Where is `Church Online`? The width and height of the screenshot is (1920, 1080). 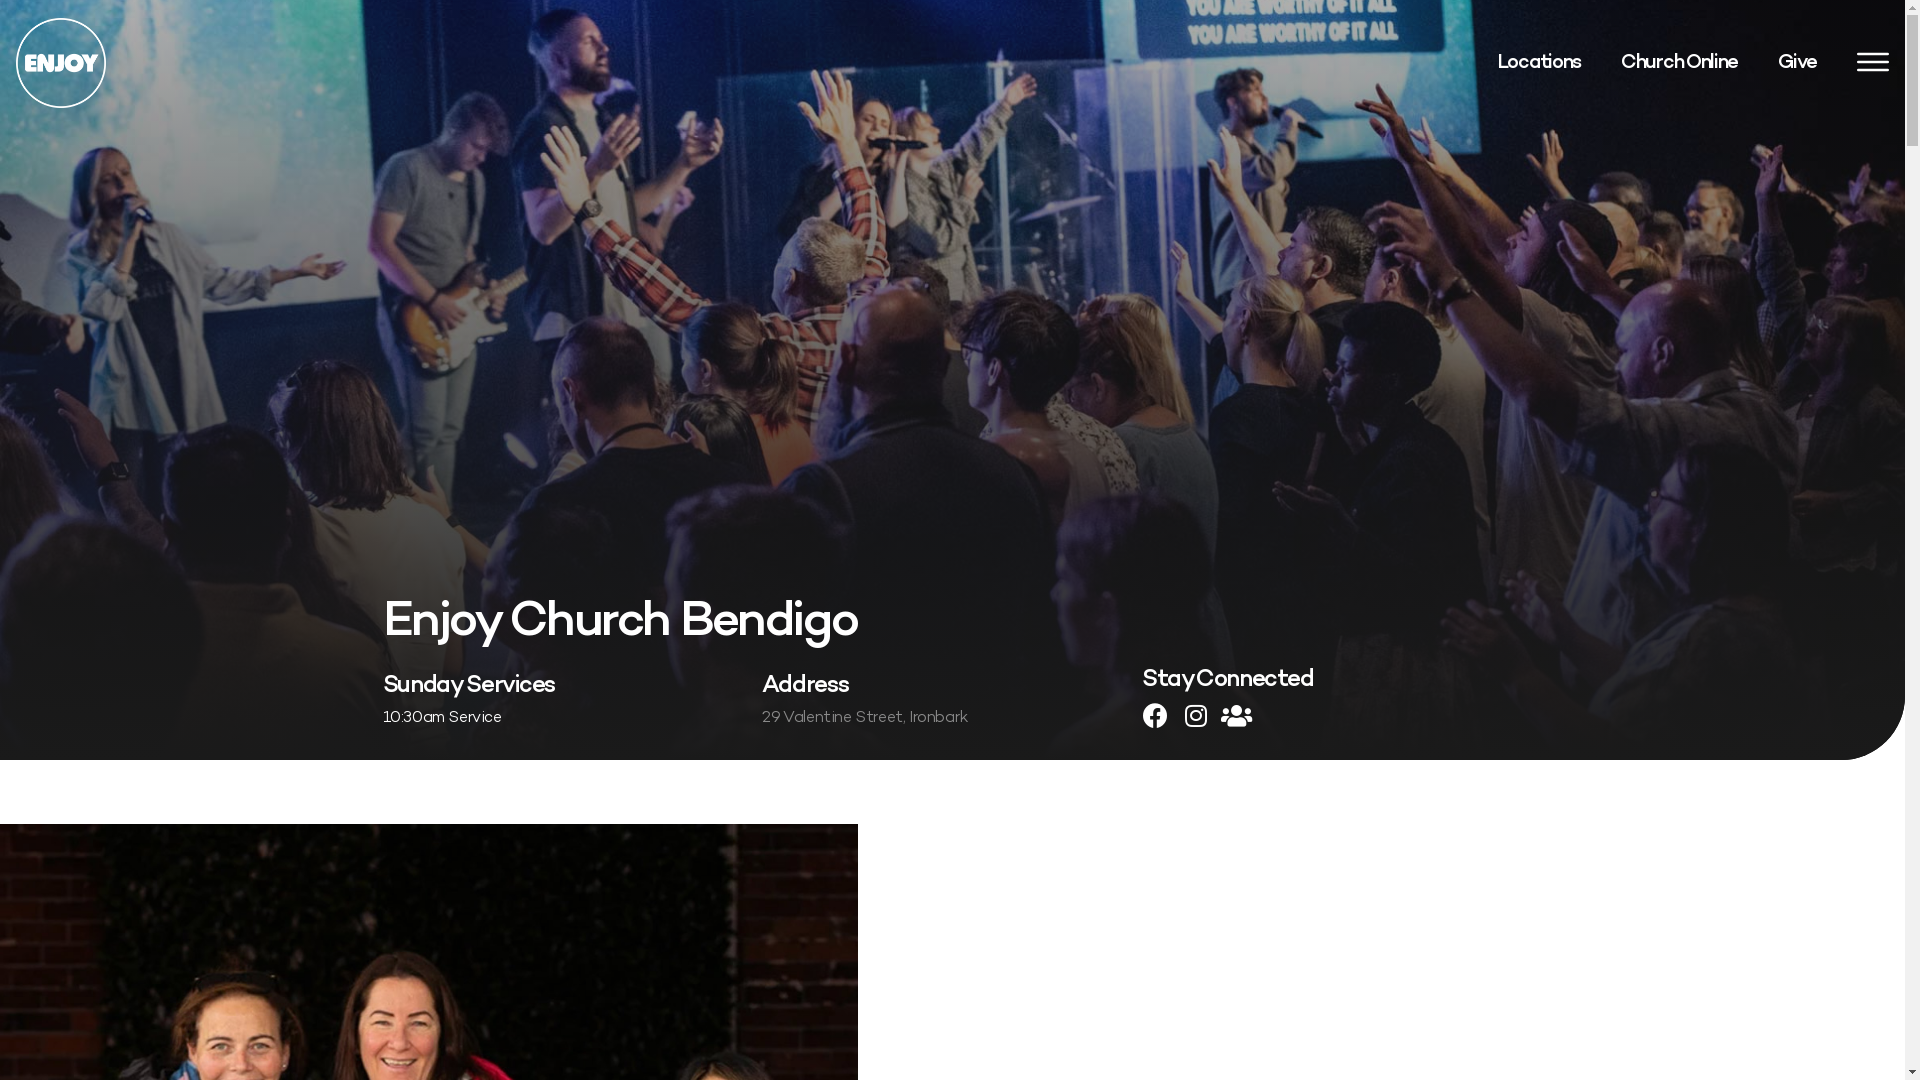
Church Online is located at coordinates (1680, 63).